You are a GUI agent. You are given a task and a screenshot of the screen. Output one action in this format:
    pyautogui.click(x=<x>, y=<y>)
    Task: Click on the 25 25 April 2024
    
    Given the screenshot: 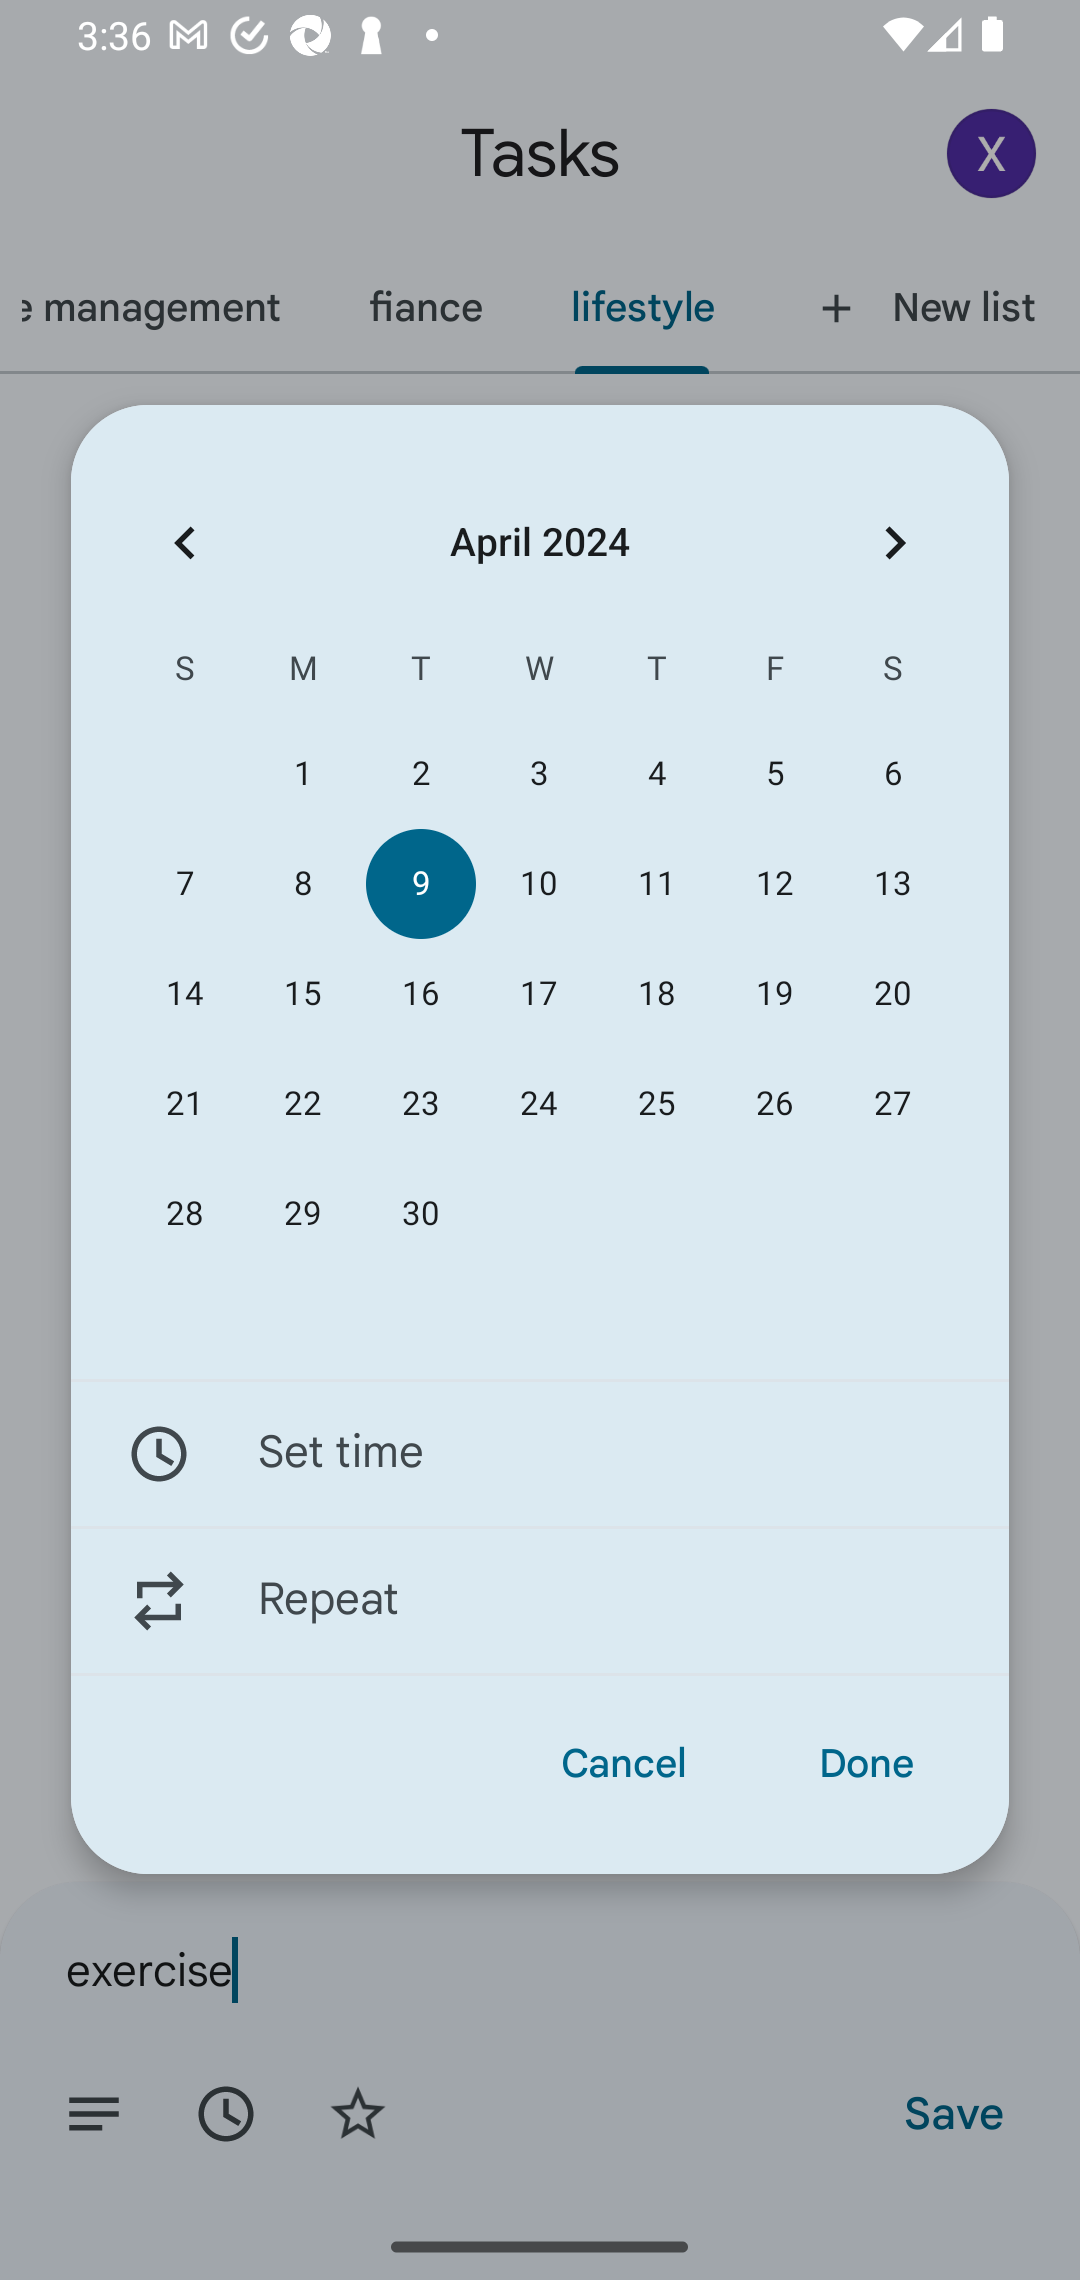 What is the action you would take?
    pyautogui.click(x=657, y=1103)
    